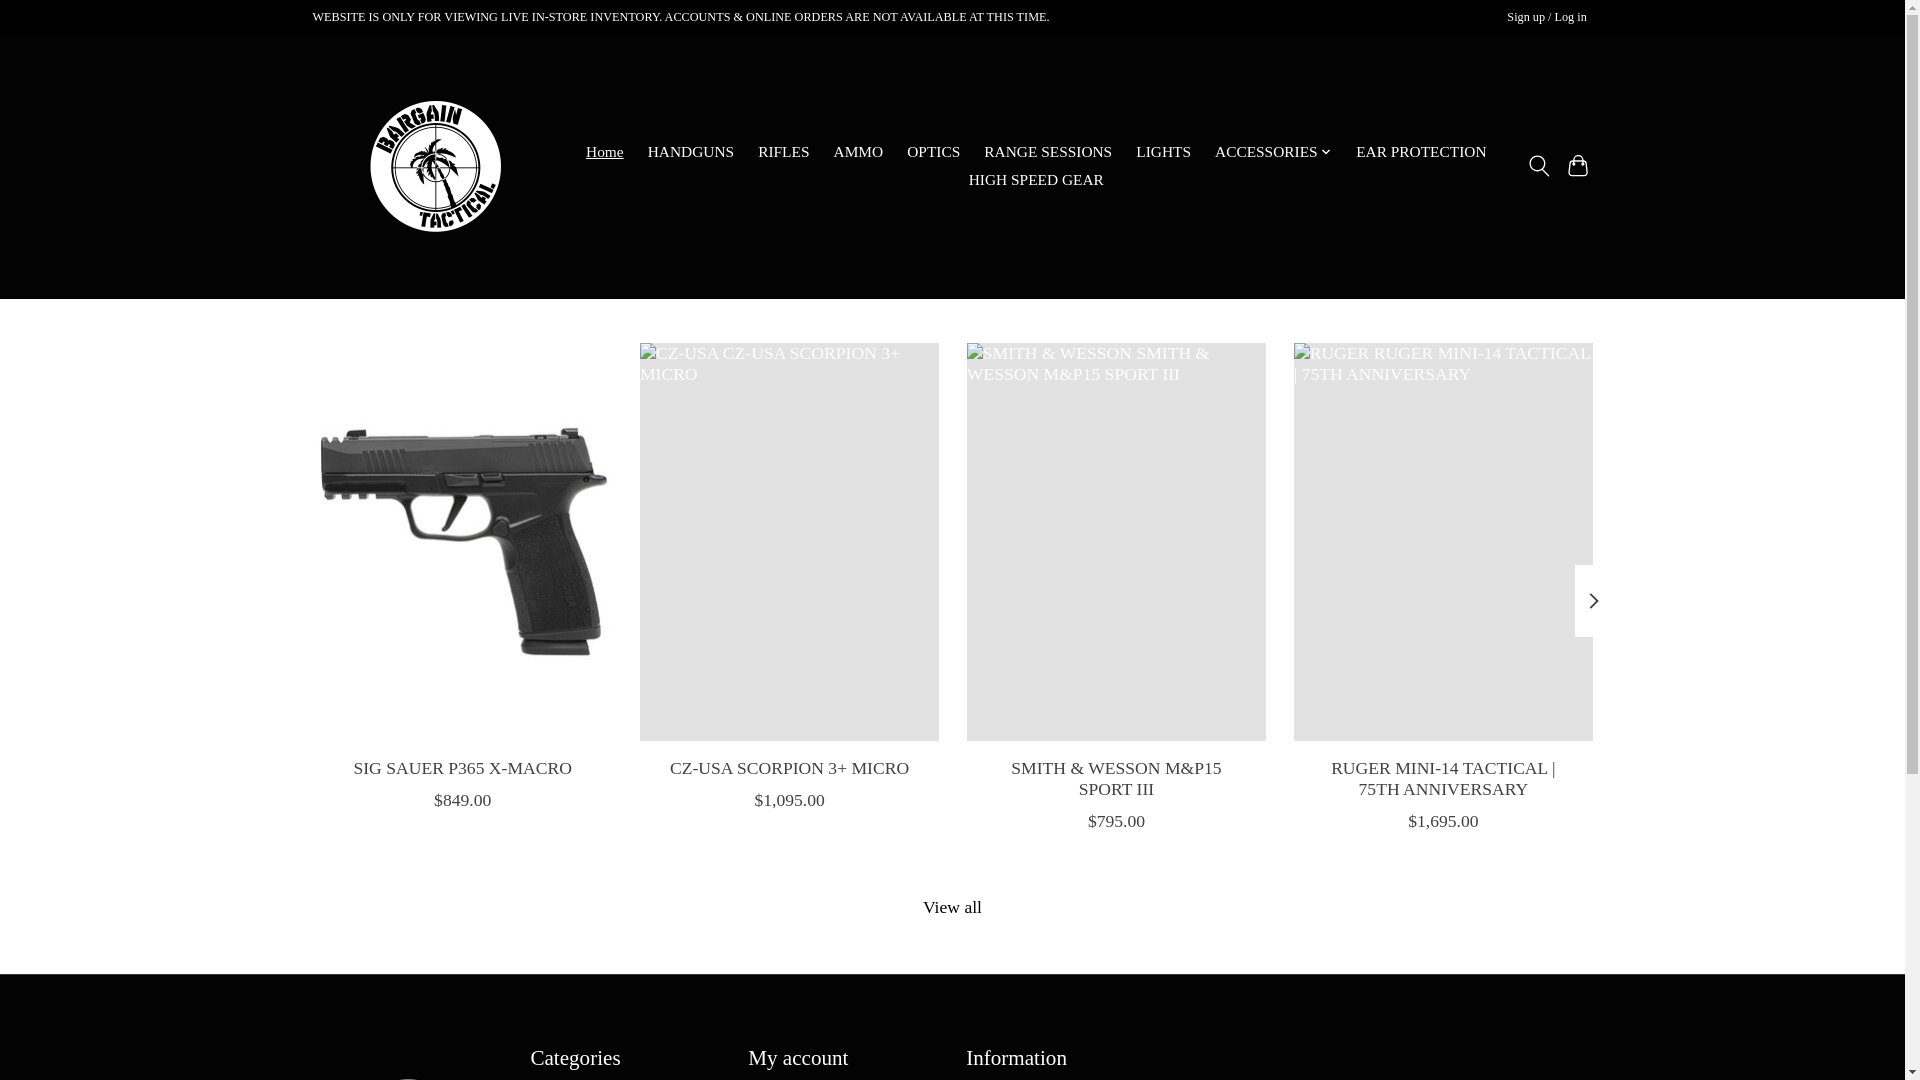  Describe the element at coordinates (1163, 153) in the screenshot. I see `LIGHTS` at that location.